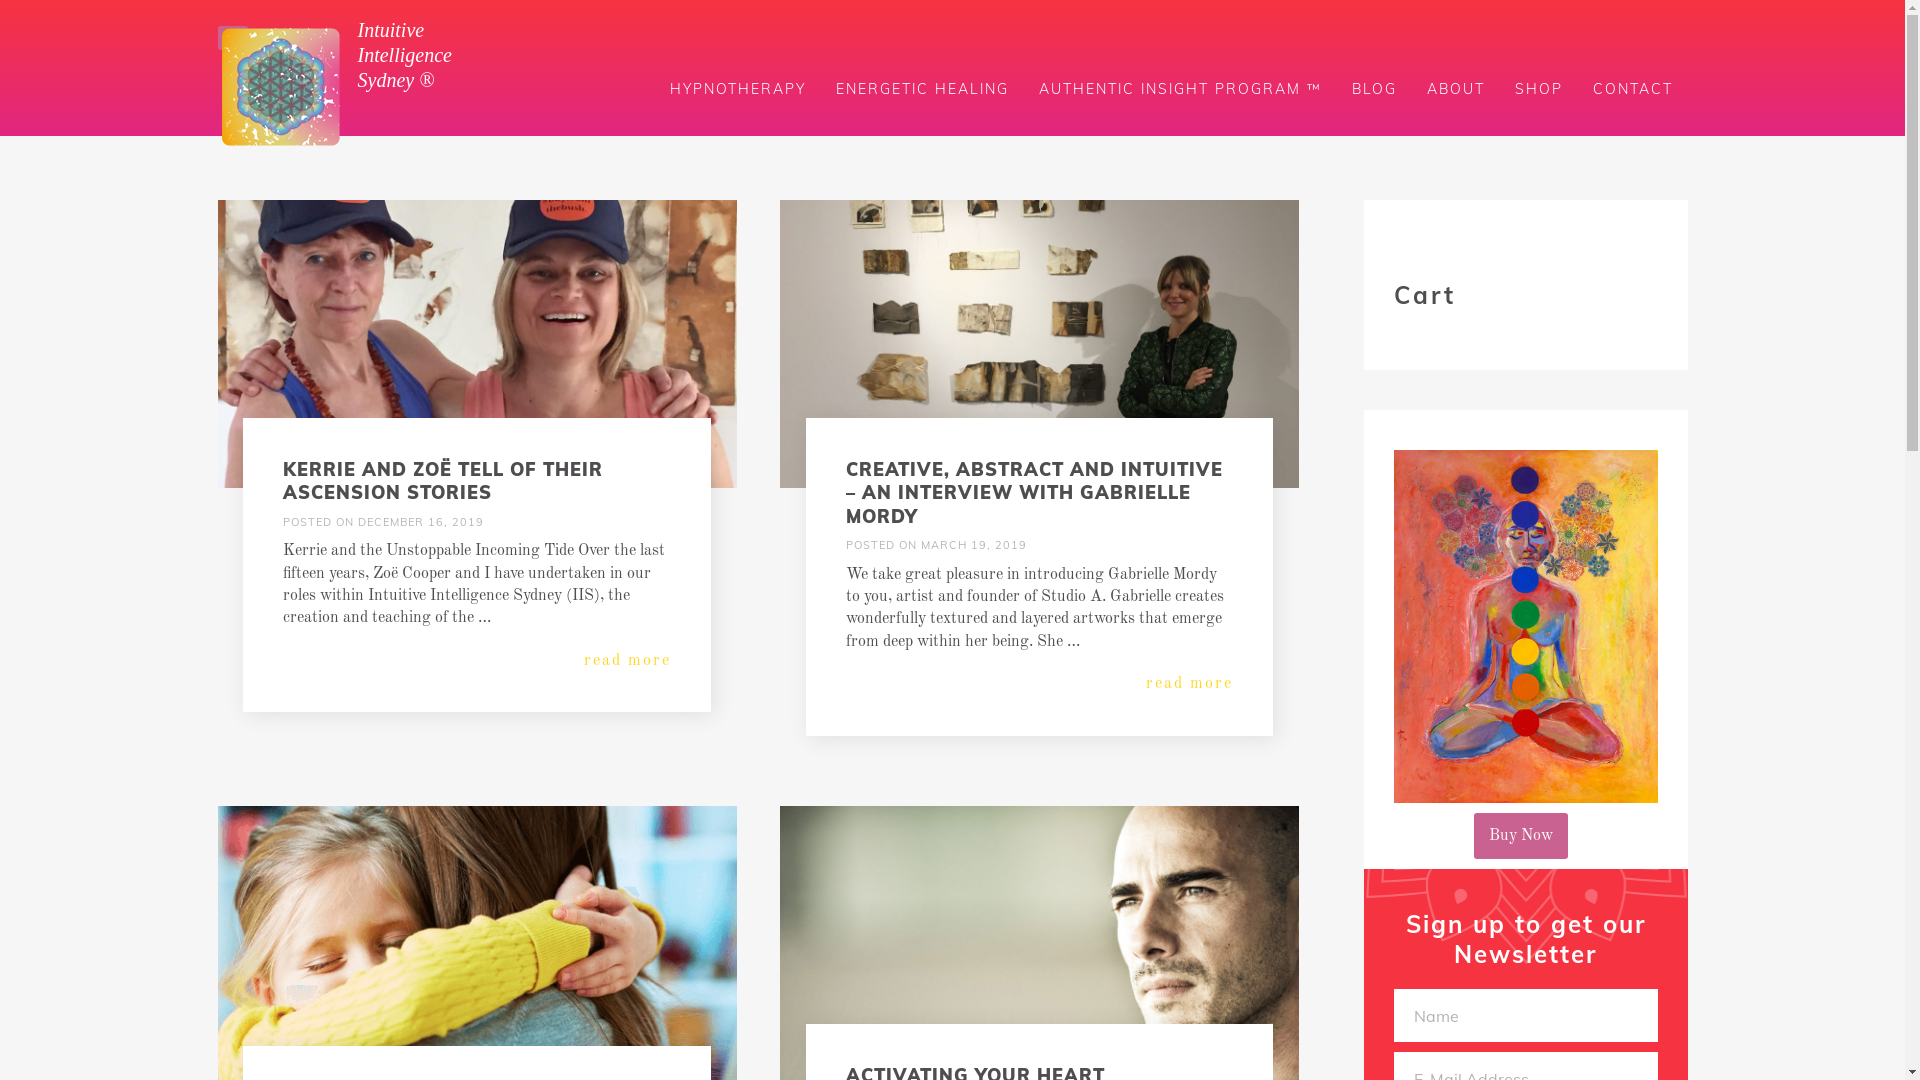 The image size is (1920, 1080). Describe the element at coordinates (1456, 89) in the screenshot. I see `ABOUT` at that location.